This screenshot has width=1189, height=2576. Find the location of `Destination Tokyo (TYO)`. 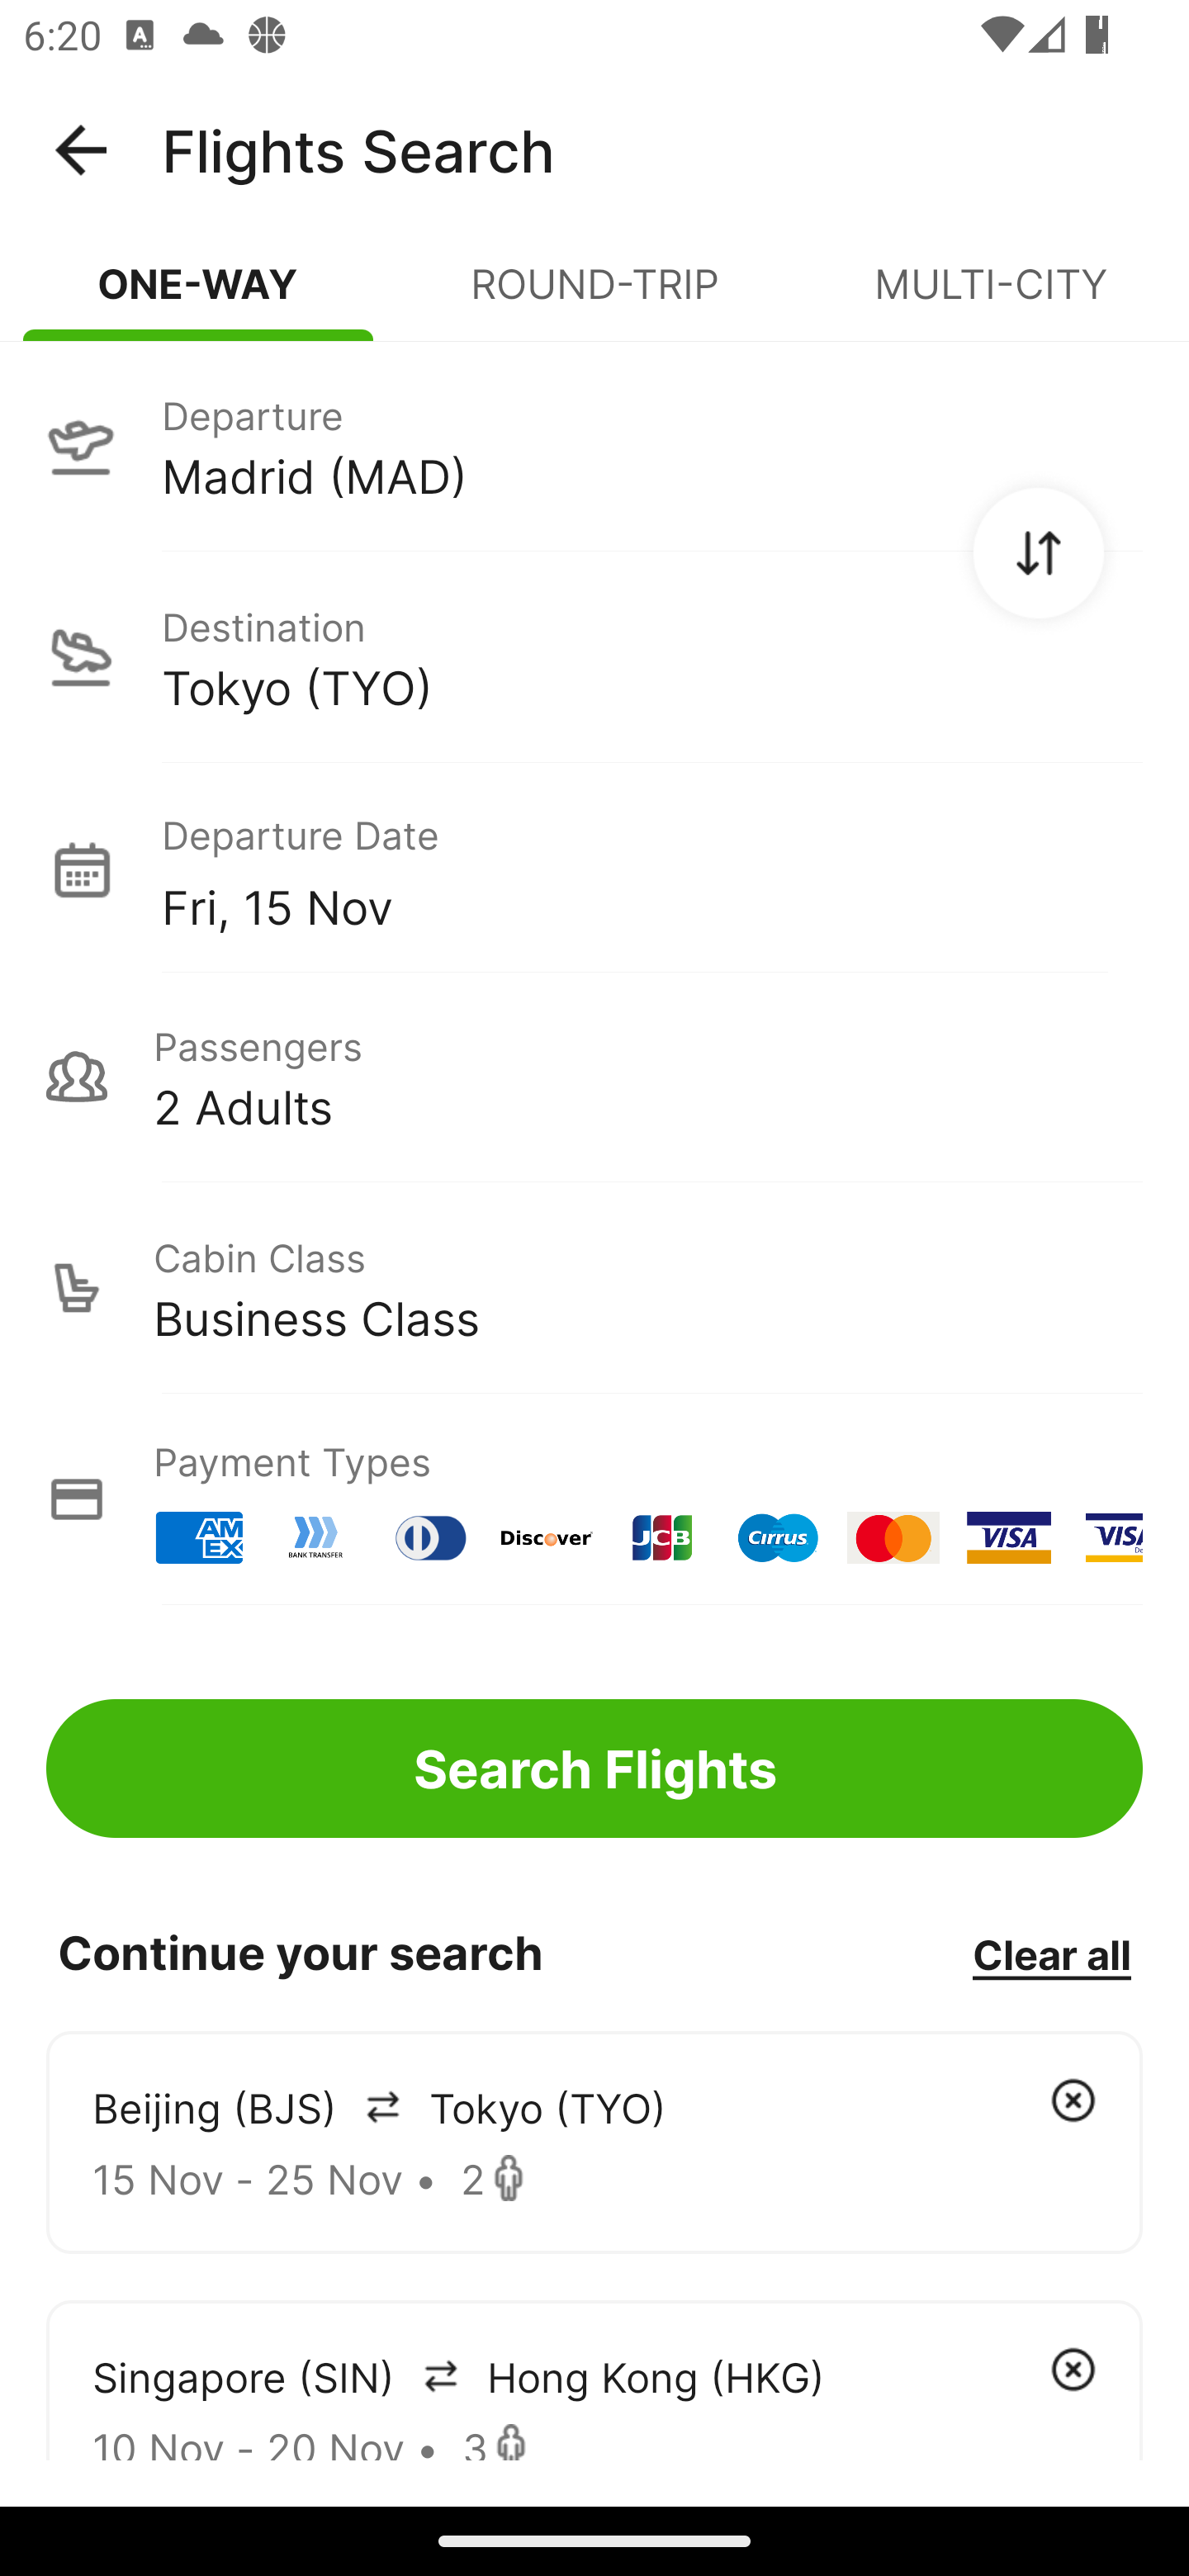

Destination Tokyo (TYO) is located at coordinates (594, 657).